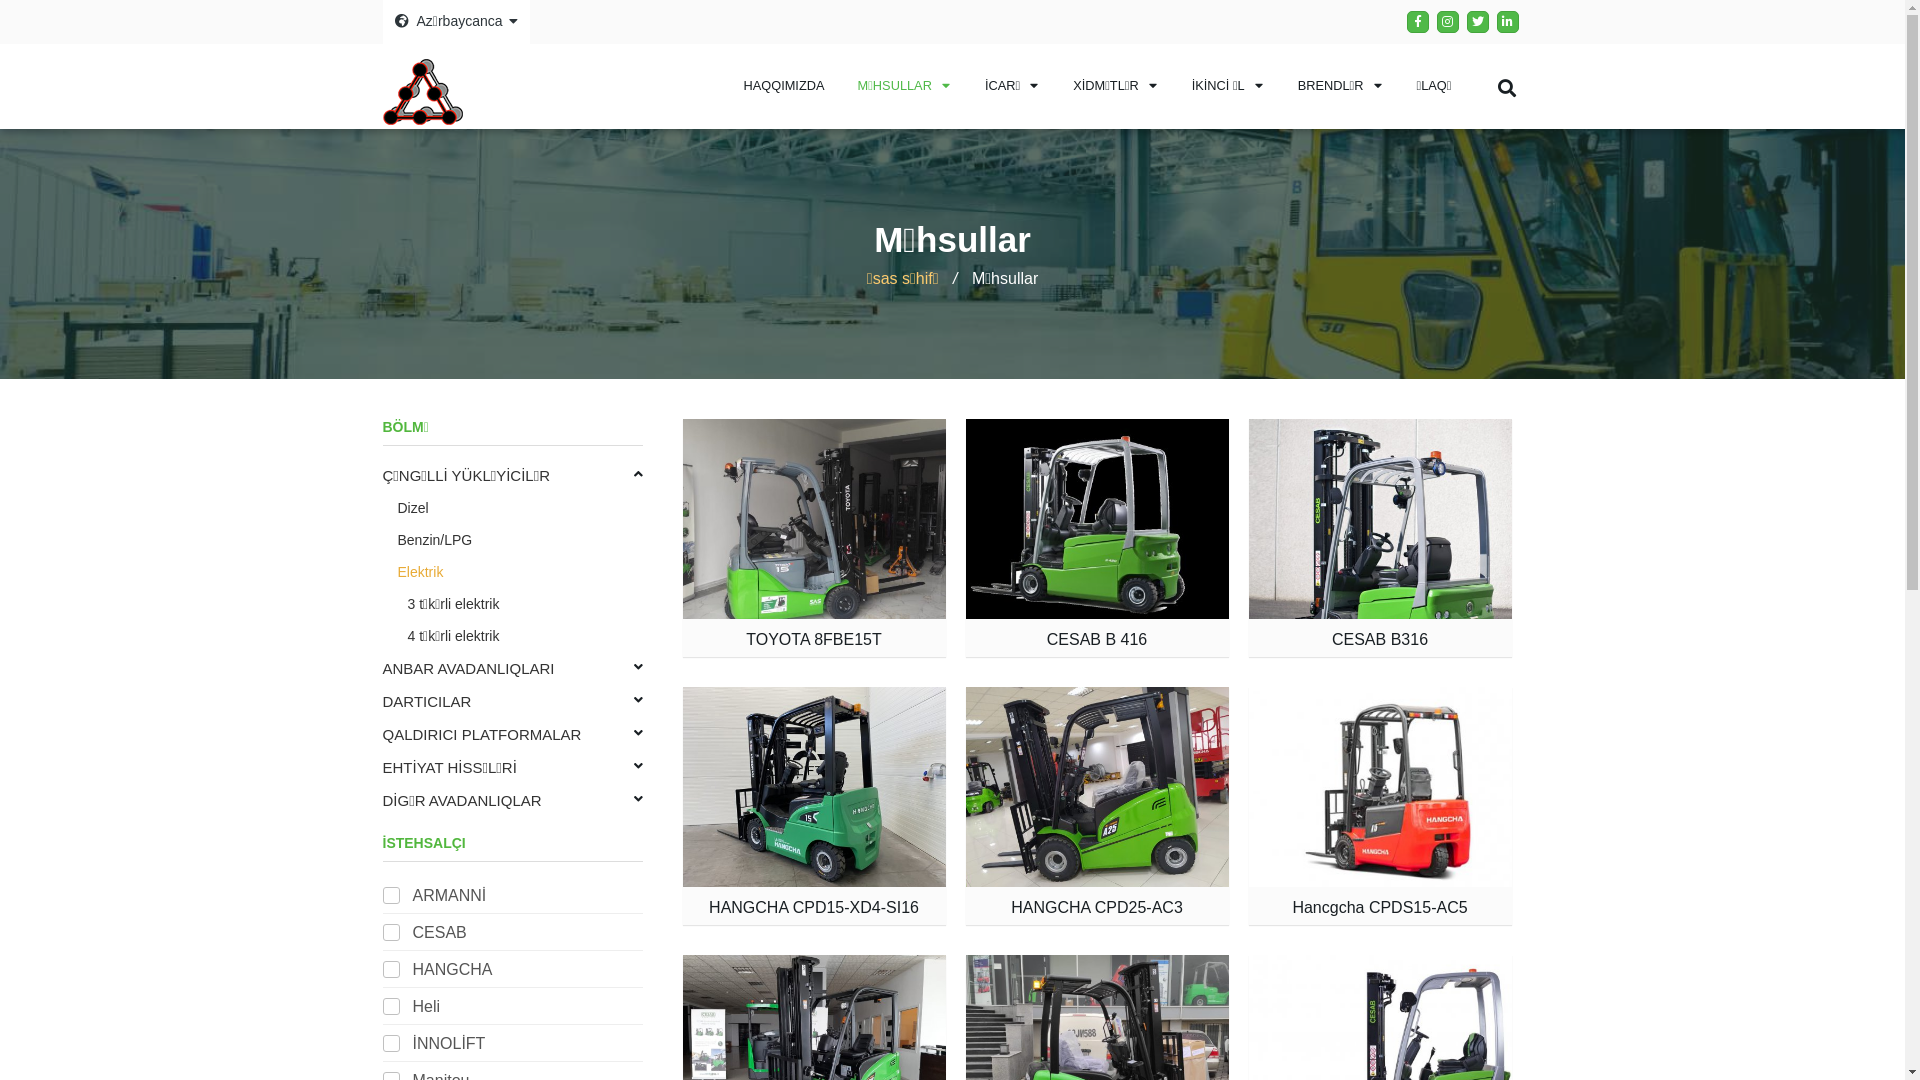  I want to click on CESAB B 416, so click(1098, 640).